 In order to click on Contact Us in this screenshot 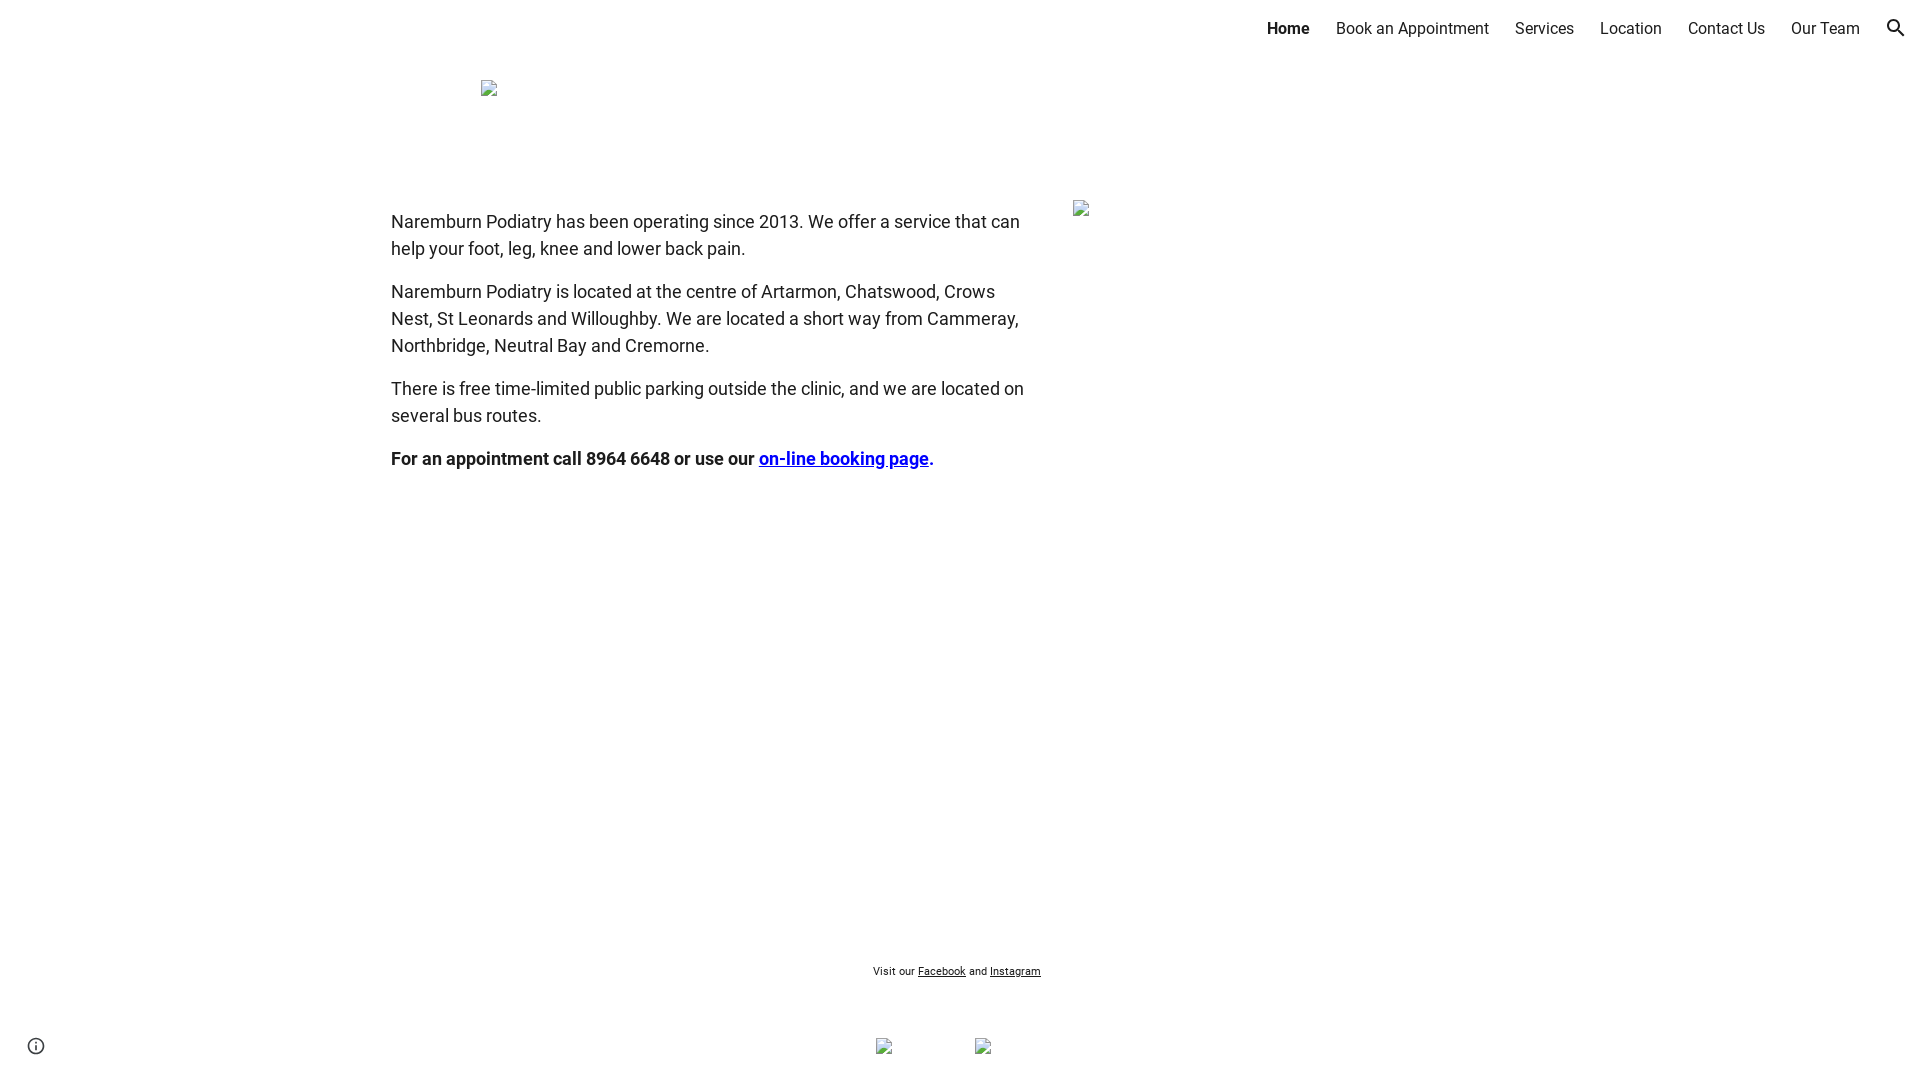, I will do `click(1726, 28)`.